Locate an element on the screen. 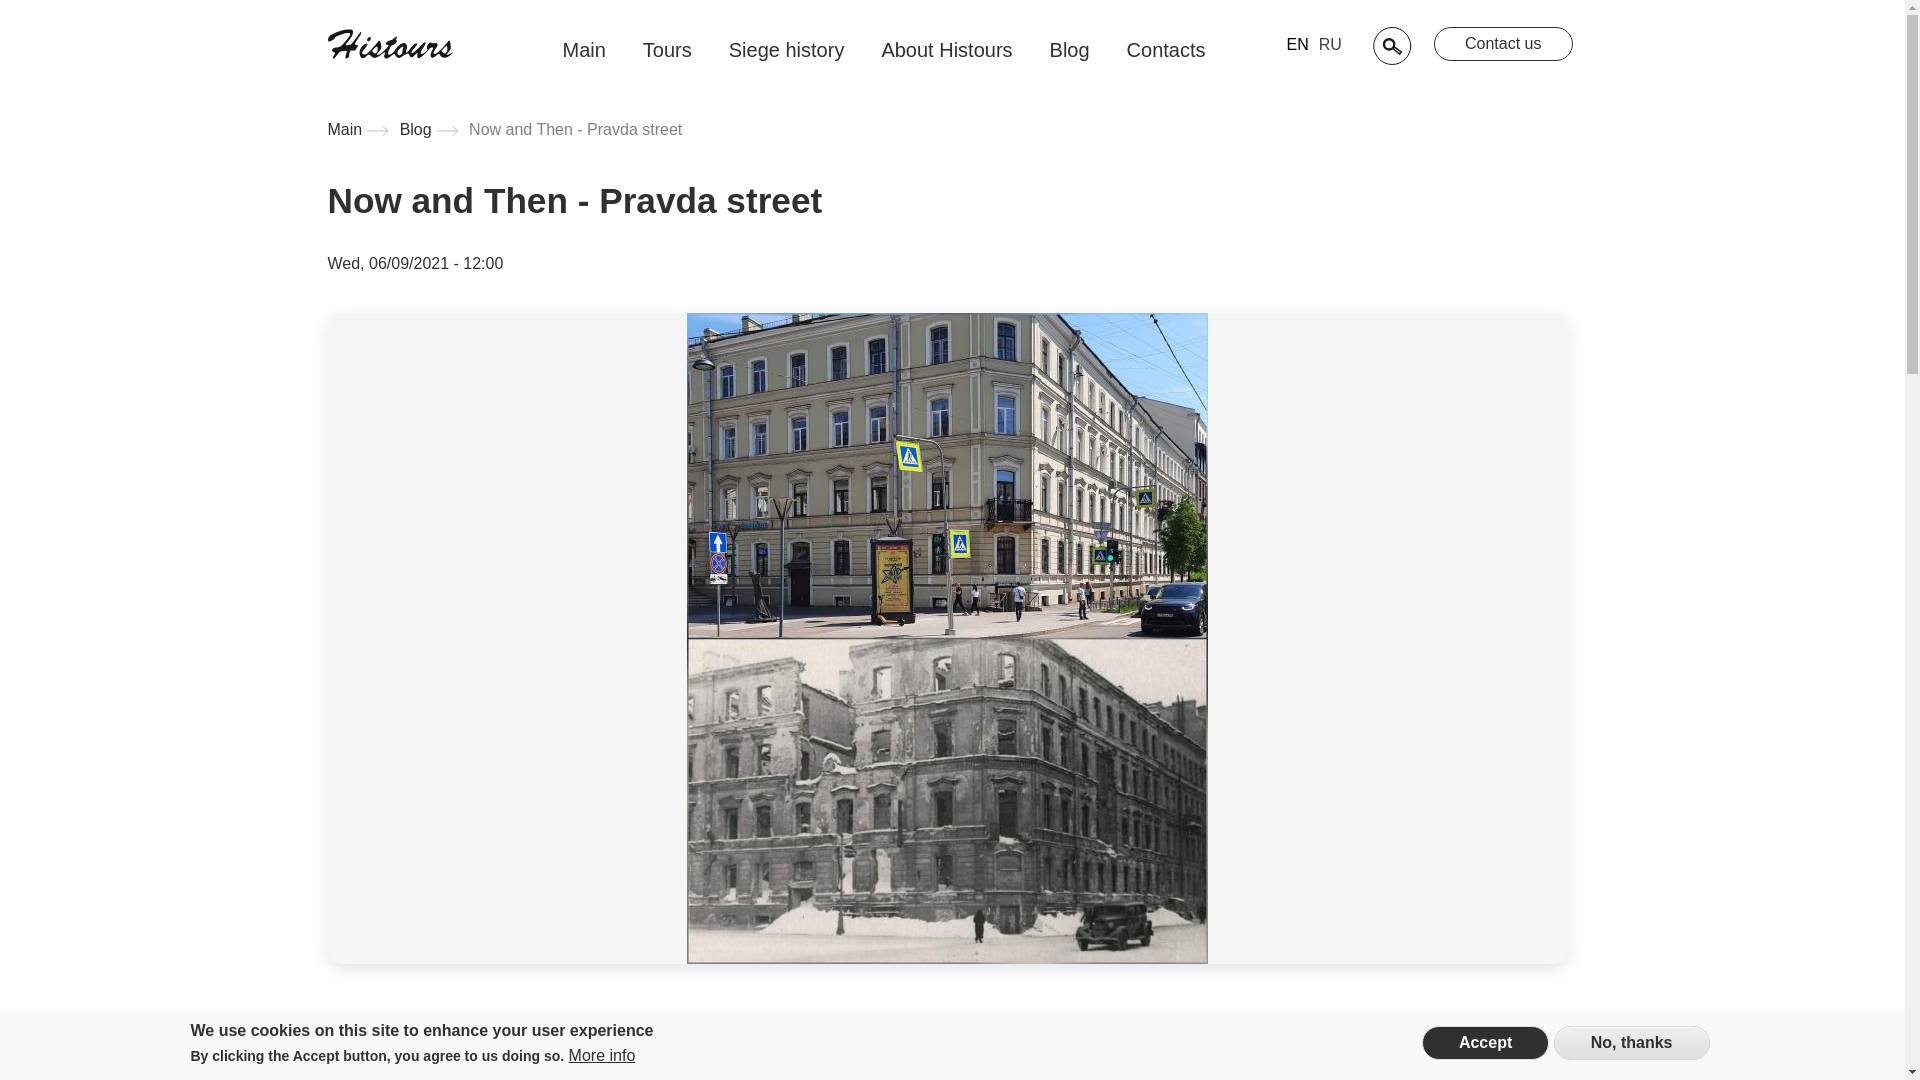  Blog is located at coordinates (416, 130).